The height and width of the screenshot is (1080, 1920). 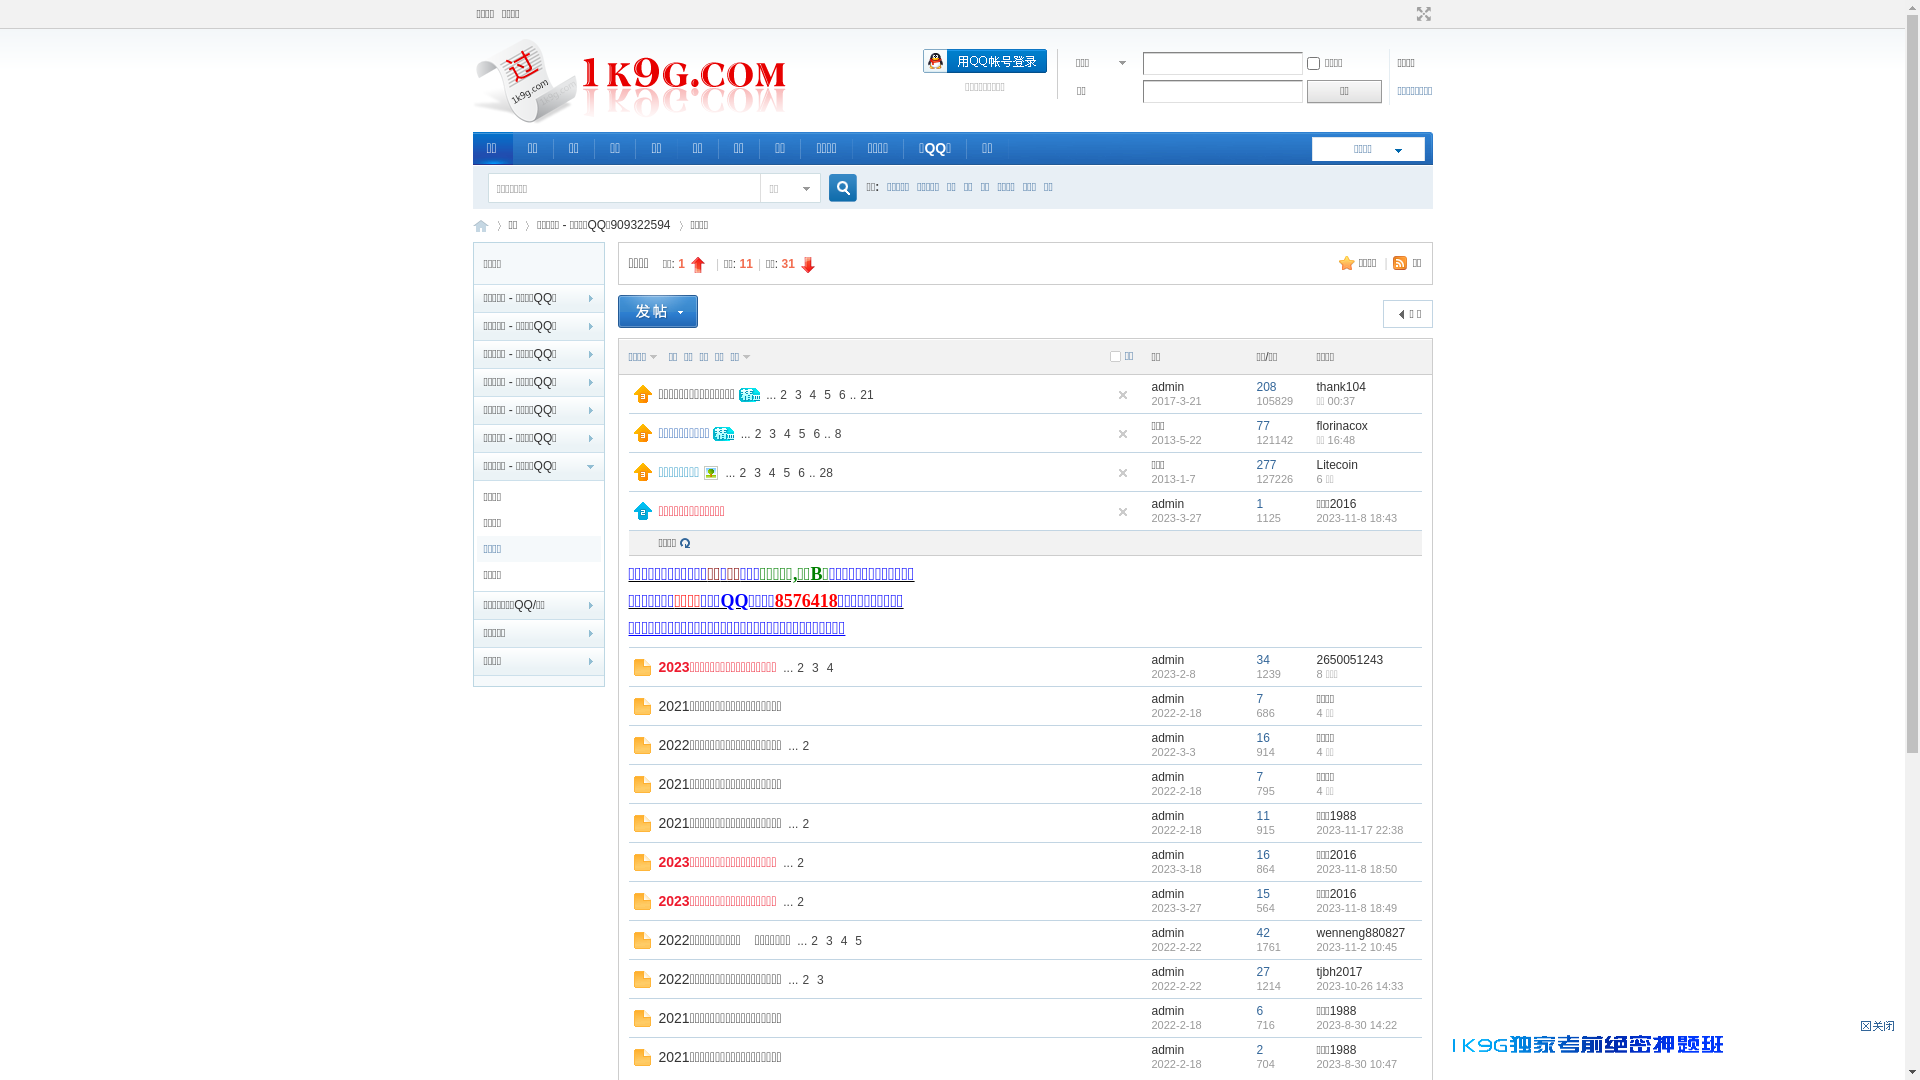 What do you see at coordinates (866, 395) in the screenshot?
I see `21` at bounding box center [866, 395].